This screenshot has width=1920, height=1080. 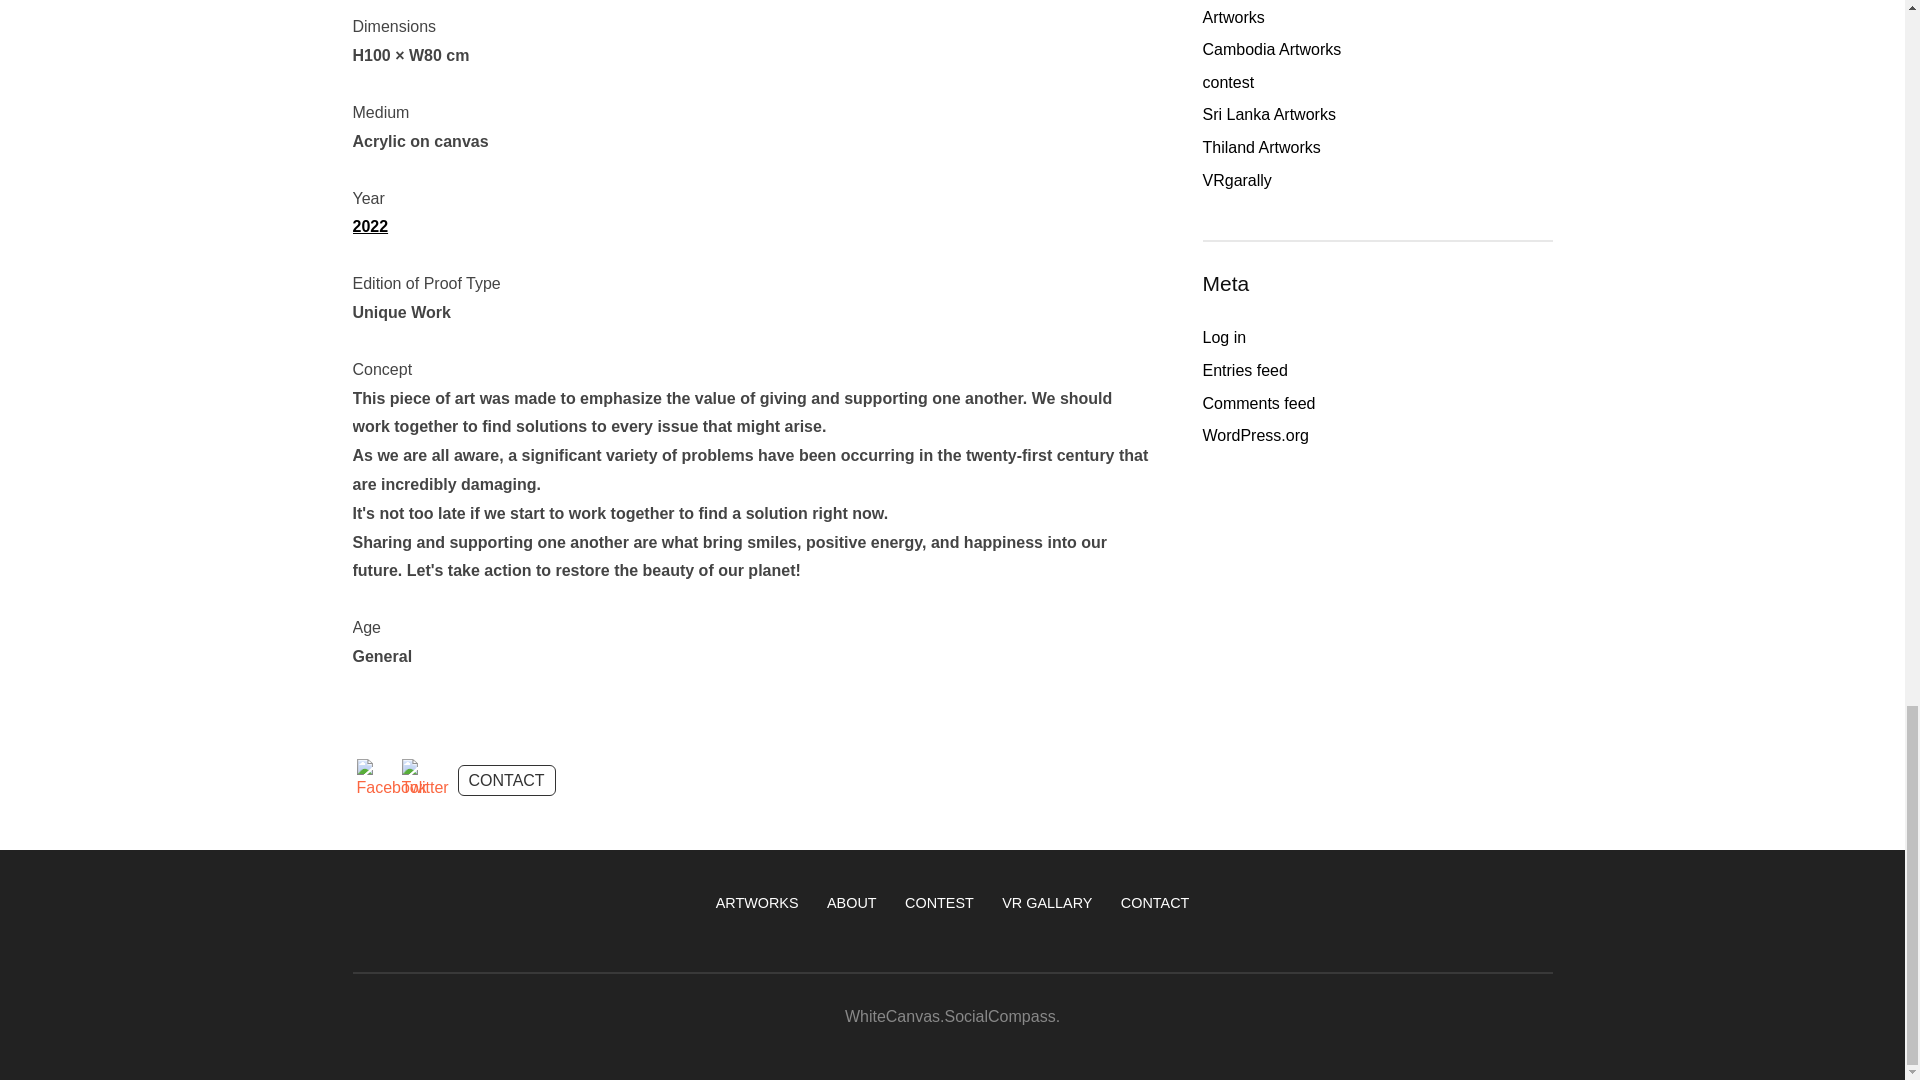 What do you see at coordinates (1268, 114) in the screenshot?
I see `Sri Lanka Artworks` at bounding box center [1268, 114].